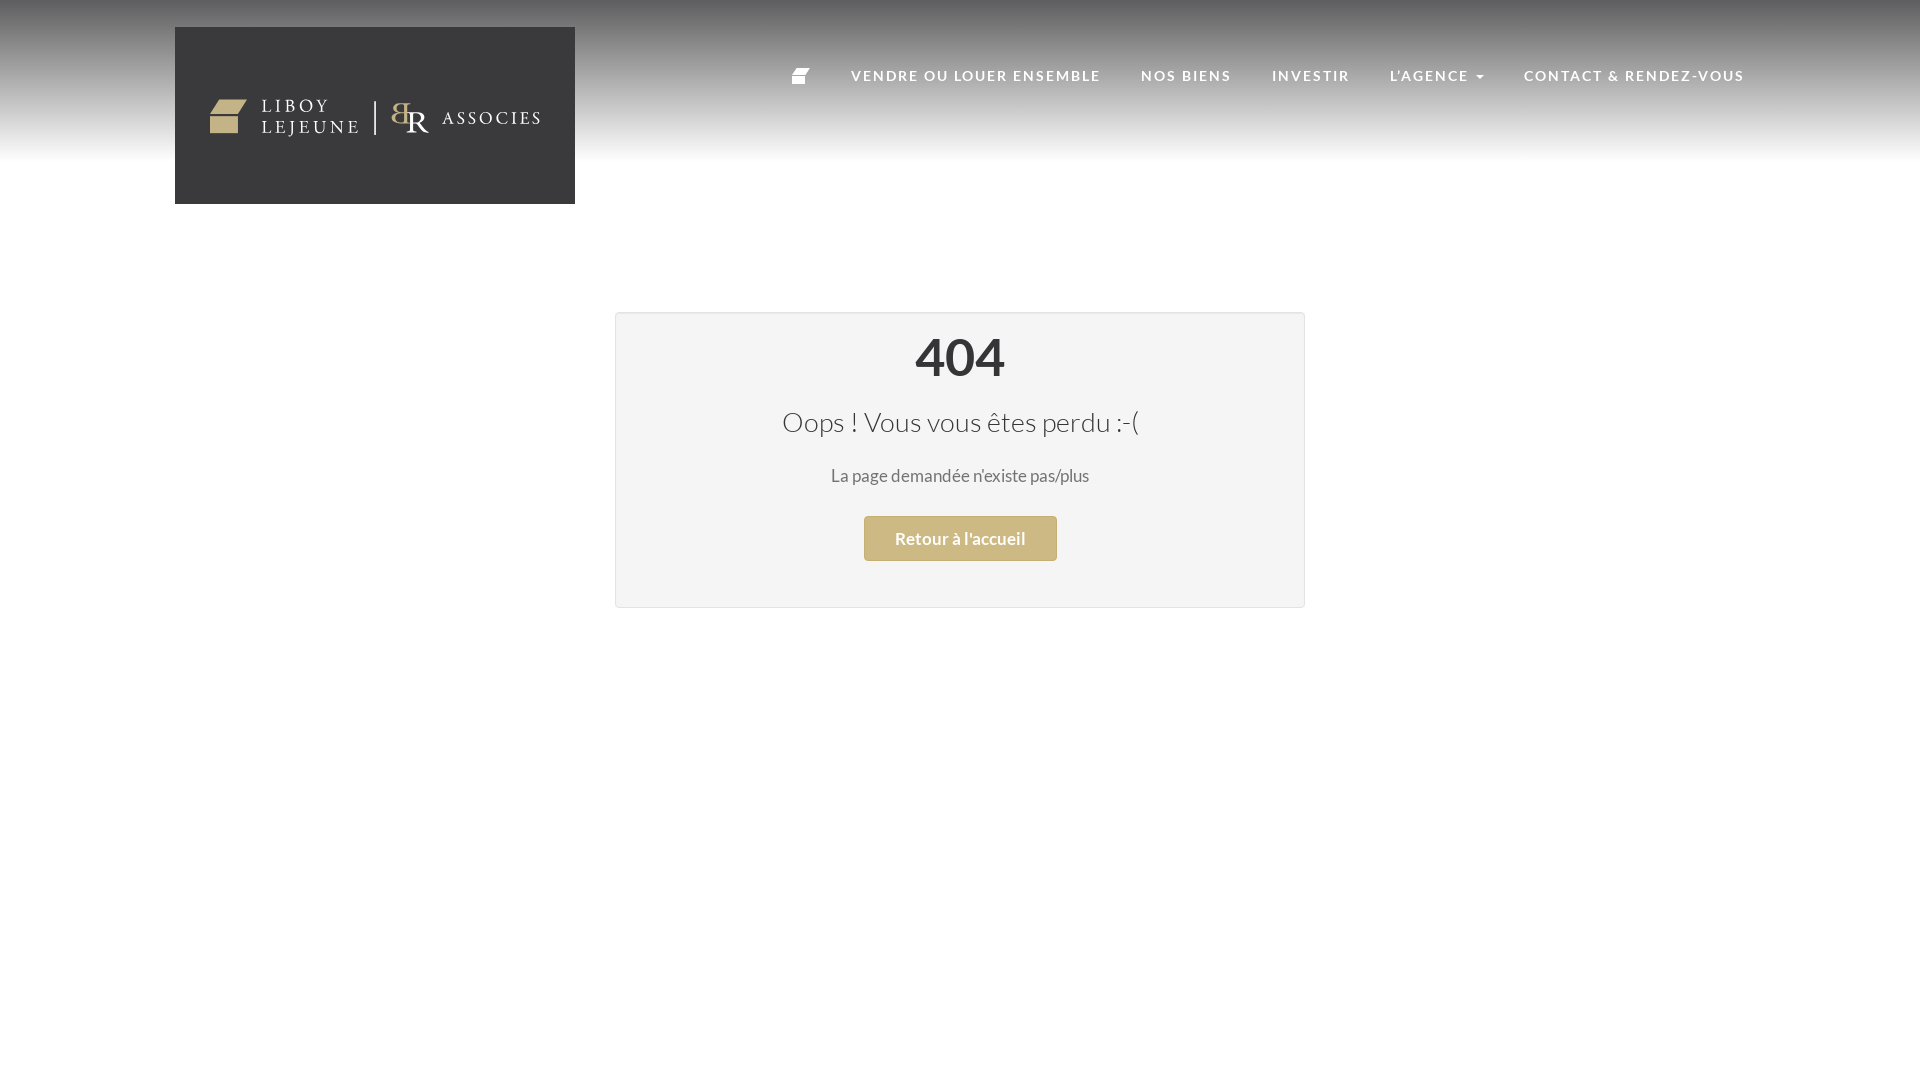  Describe the element at coordinates (1634, 76) in the screenshot. I see `CONTACT & RENDEZ-VOUS` at that location.